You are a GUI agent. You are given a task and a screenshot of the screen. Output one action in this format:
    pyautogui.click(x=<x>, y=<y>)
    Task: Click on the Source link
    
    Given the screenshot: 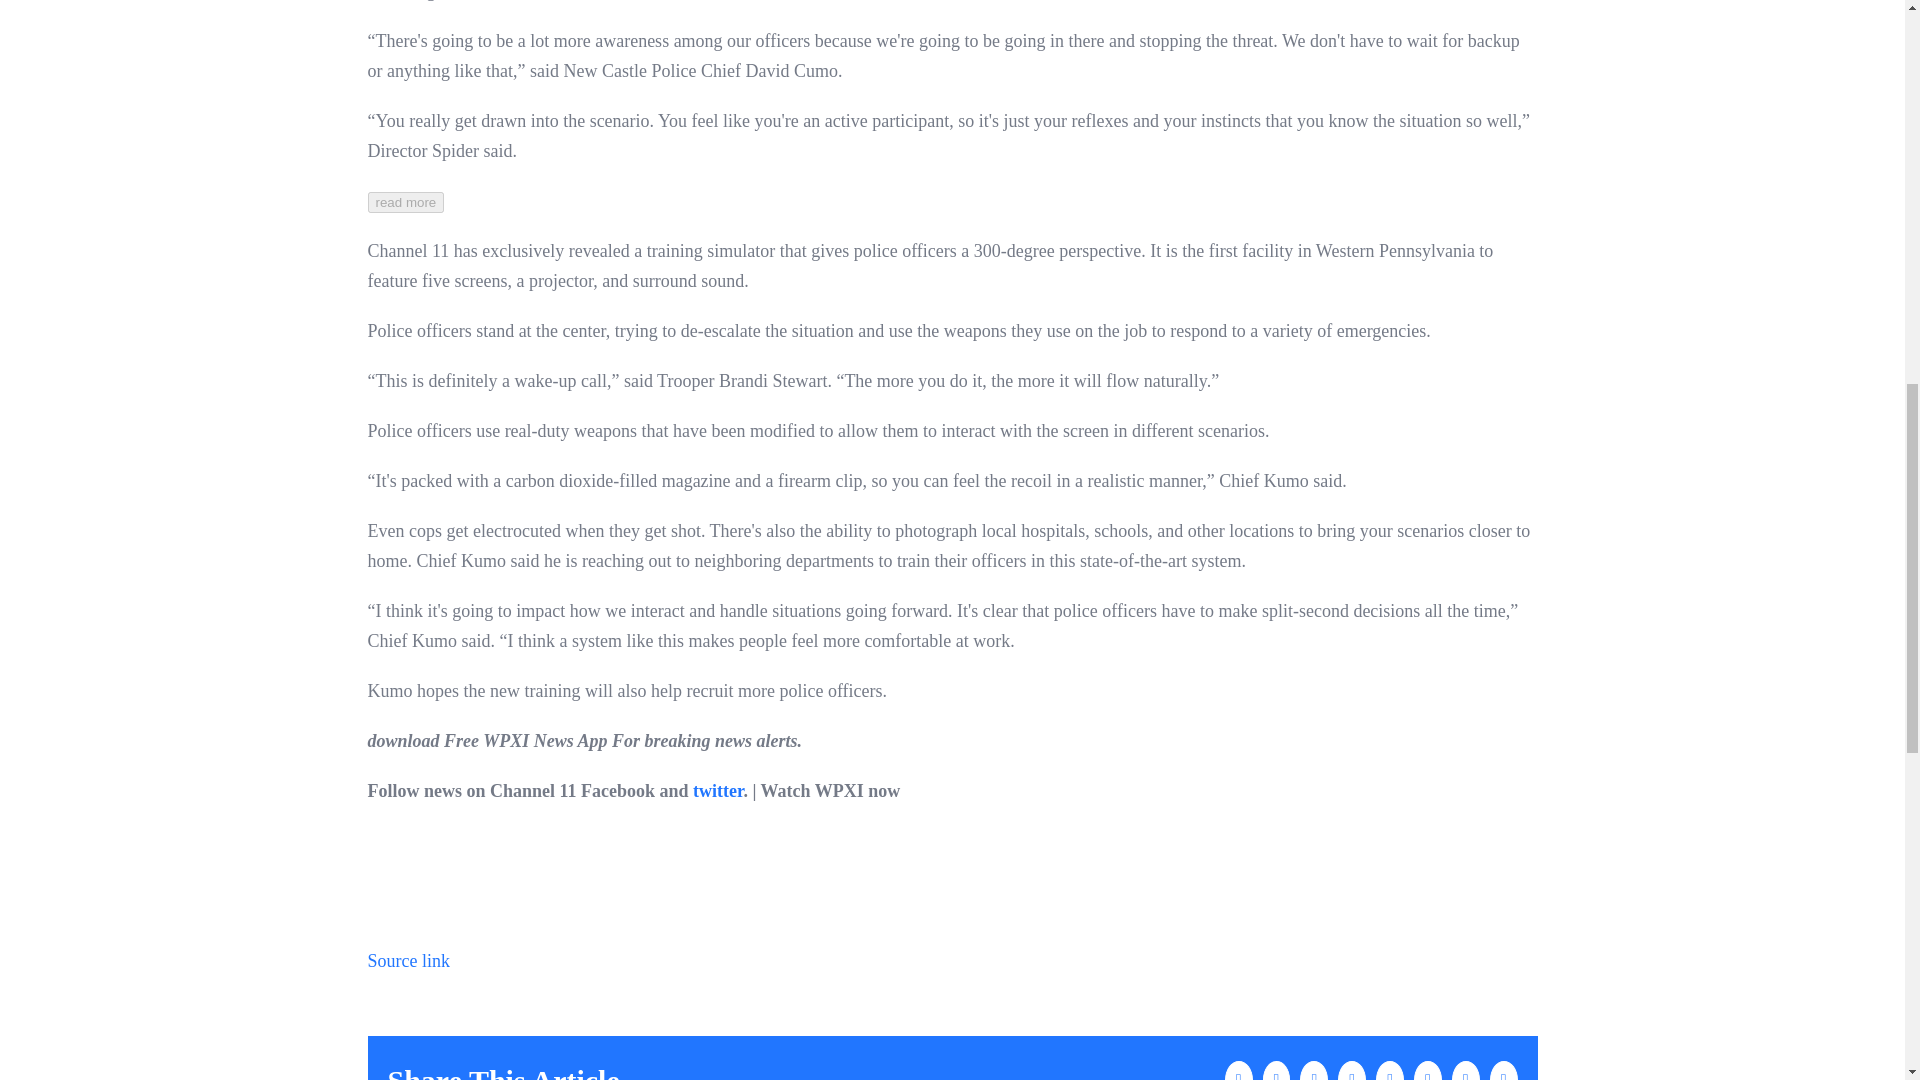 What is the action you would take?
    pyautogui.click(x=410, y=960)
    